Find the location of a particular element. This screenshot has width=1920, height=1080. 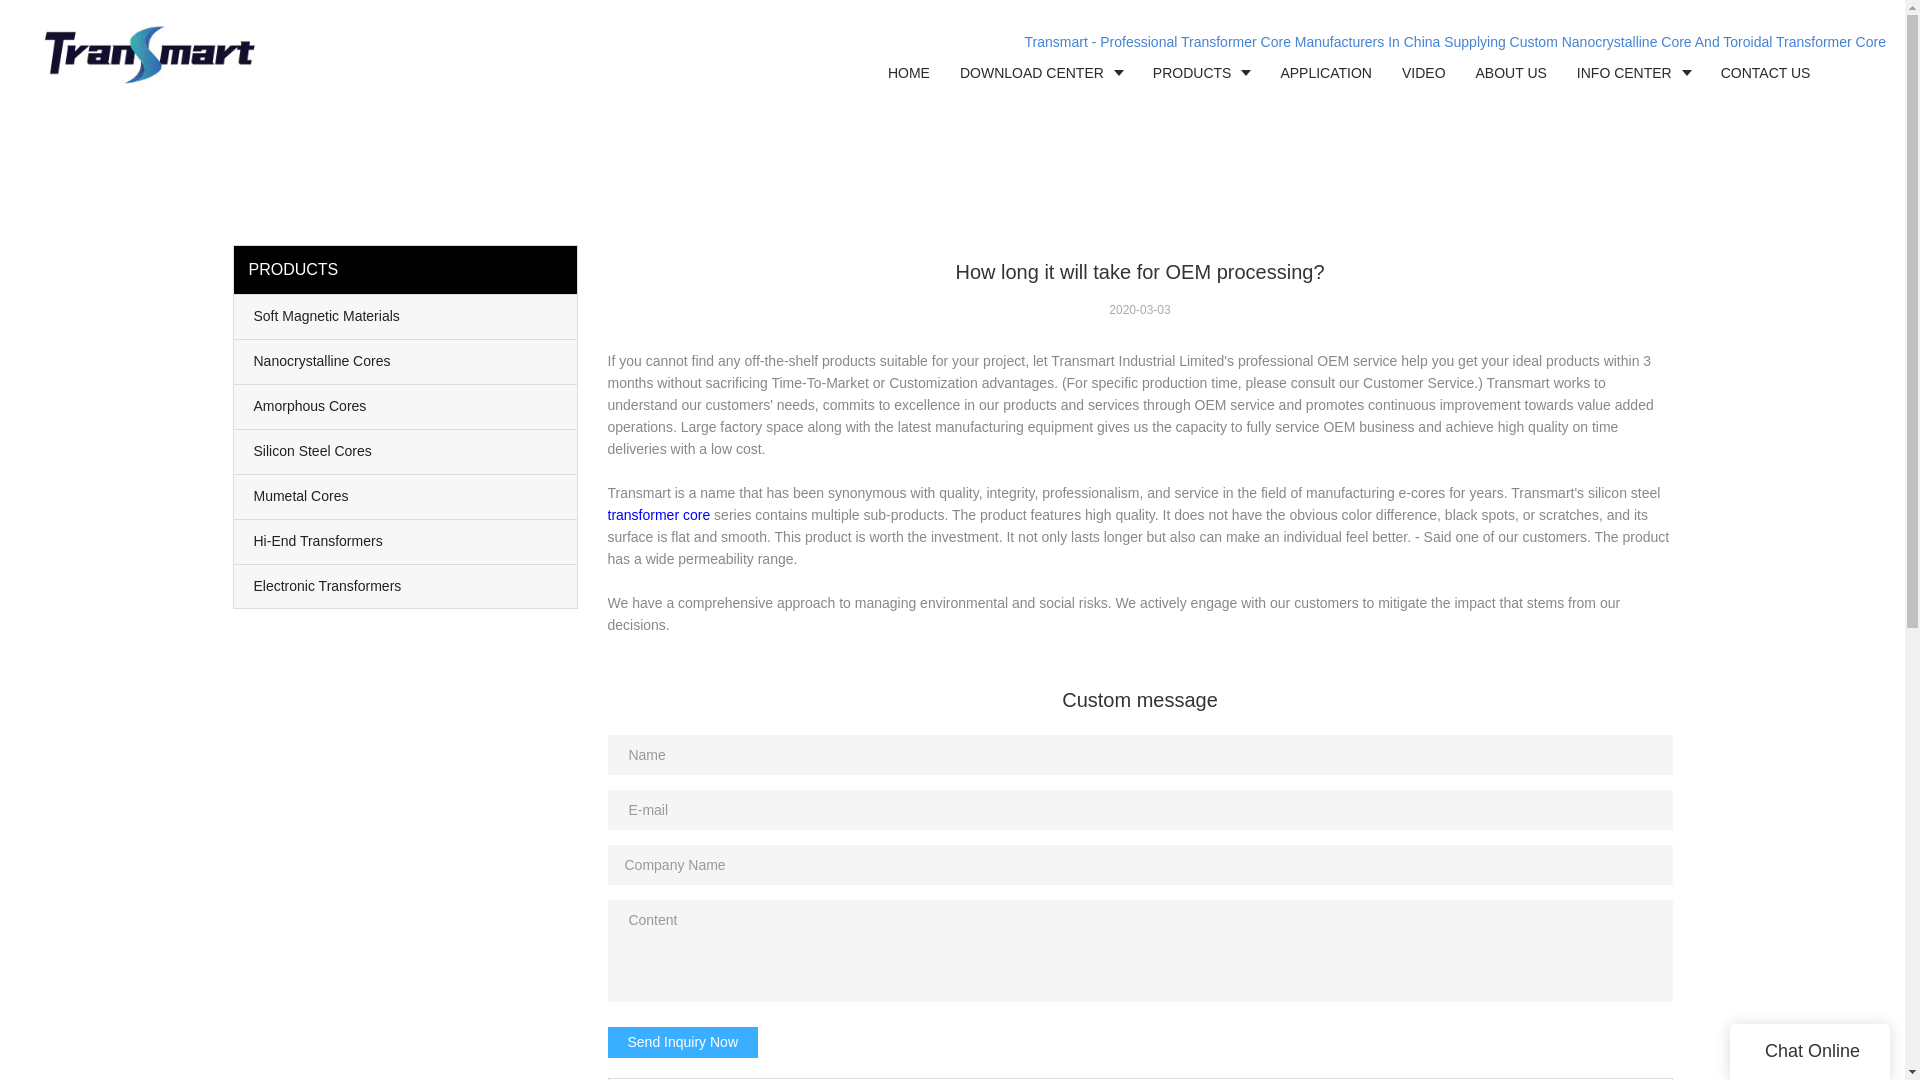

CONTACT US is located at coordinates (1766, 72).